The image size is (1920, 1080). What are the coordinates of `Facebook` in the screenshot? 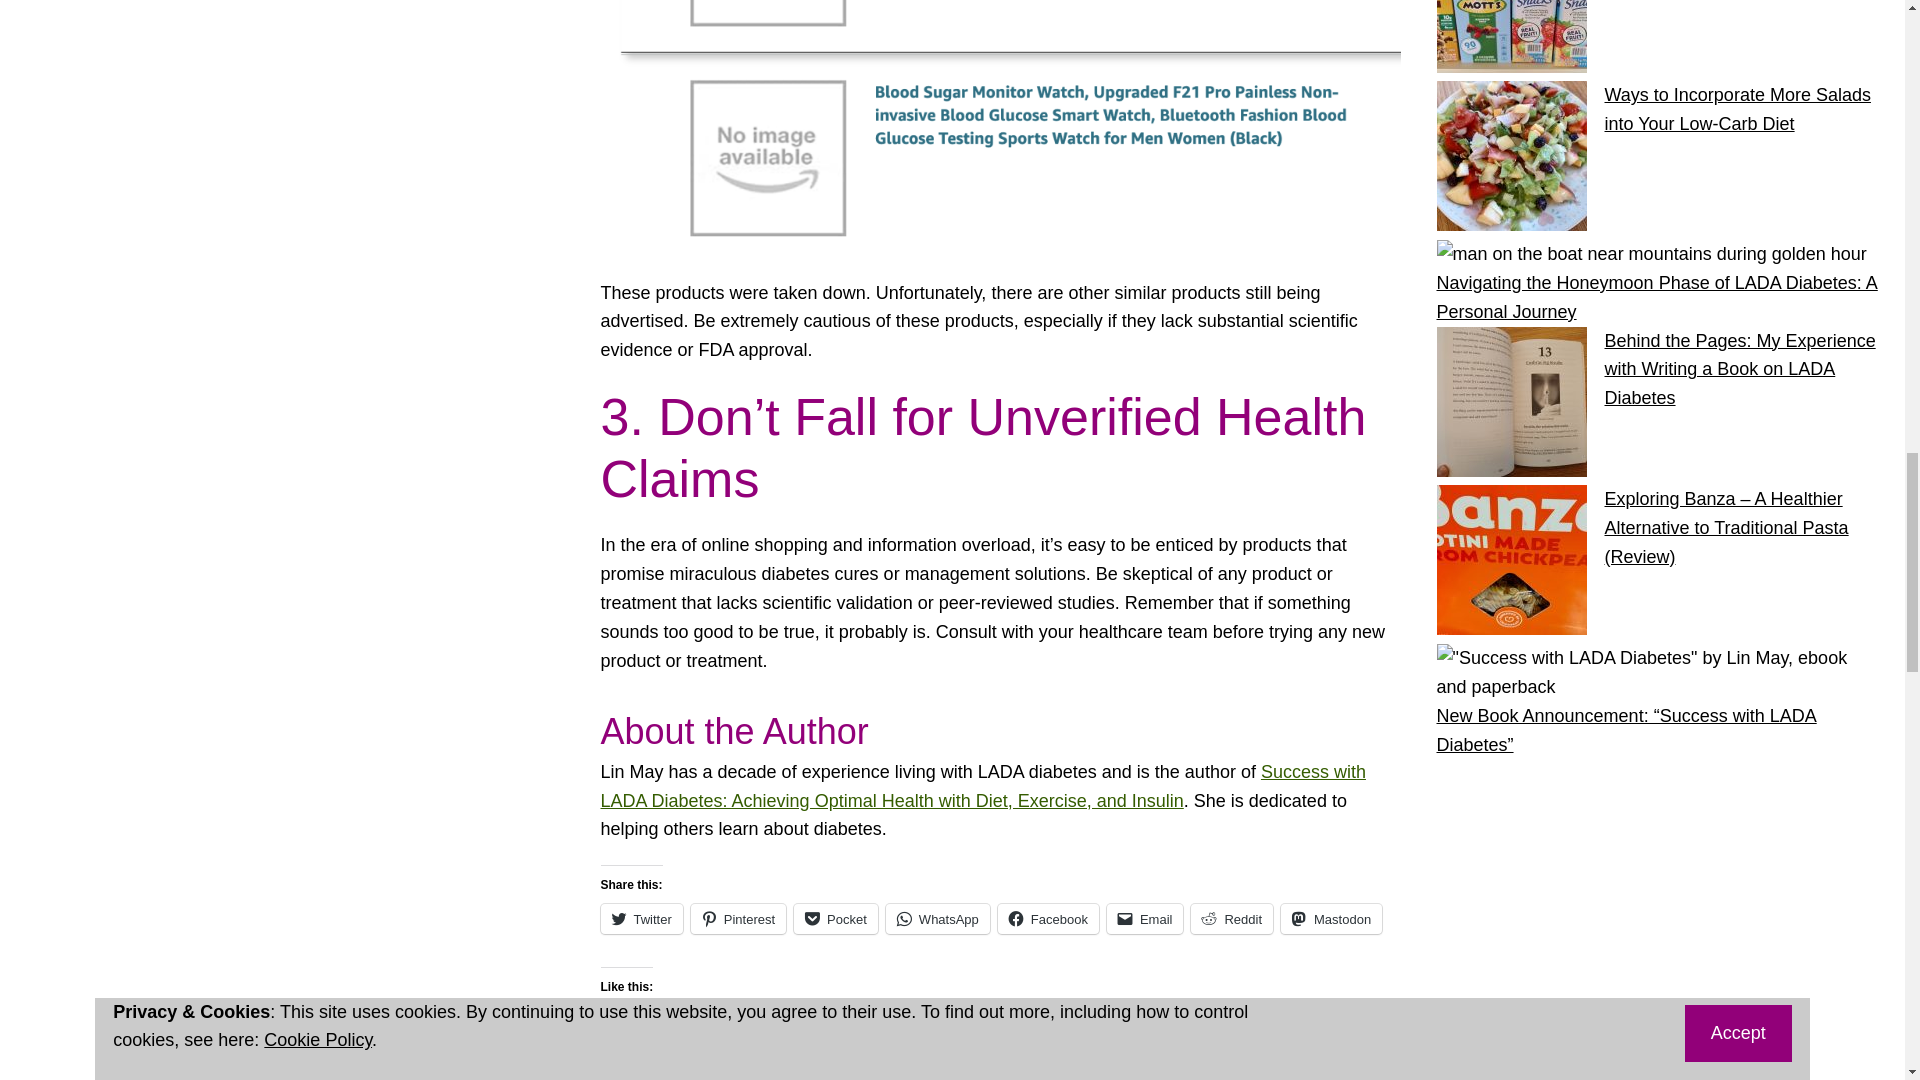 It's located at (1048, 918).